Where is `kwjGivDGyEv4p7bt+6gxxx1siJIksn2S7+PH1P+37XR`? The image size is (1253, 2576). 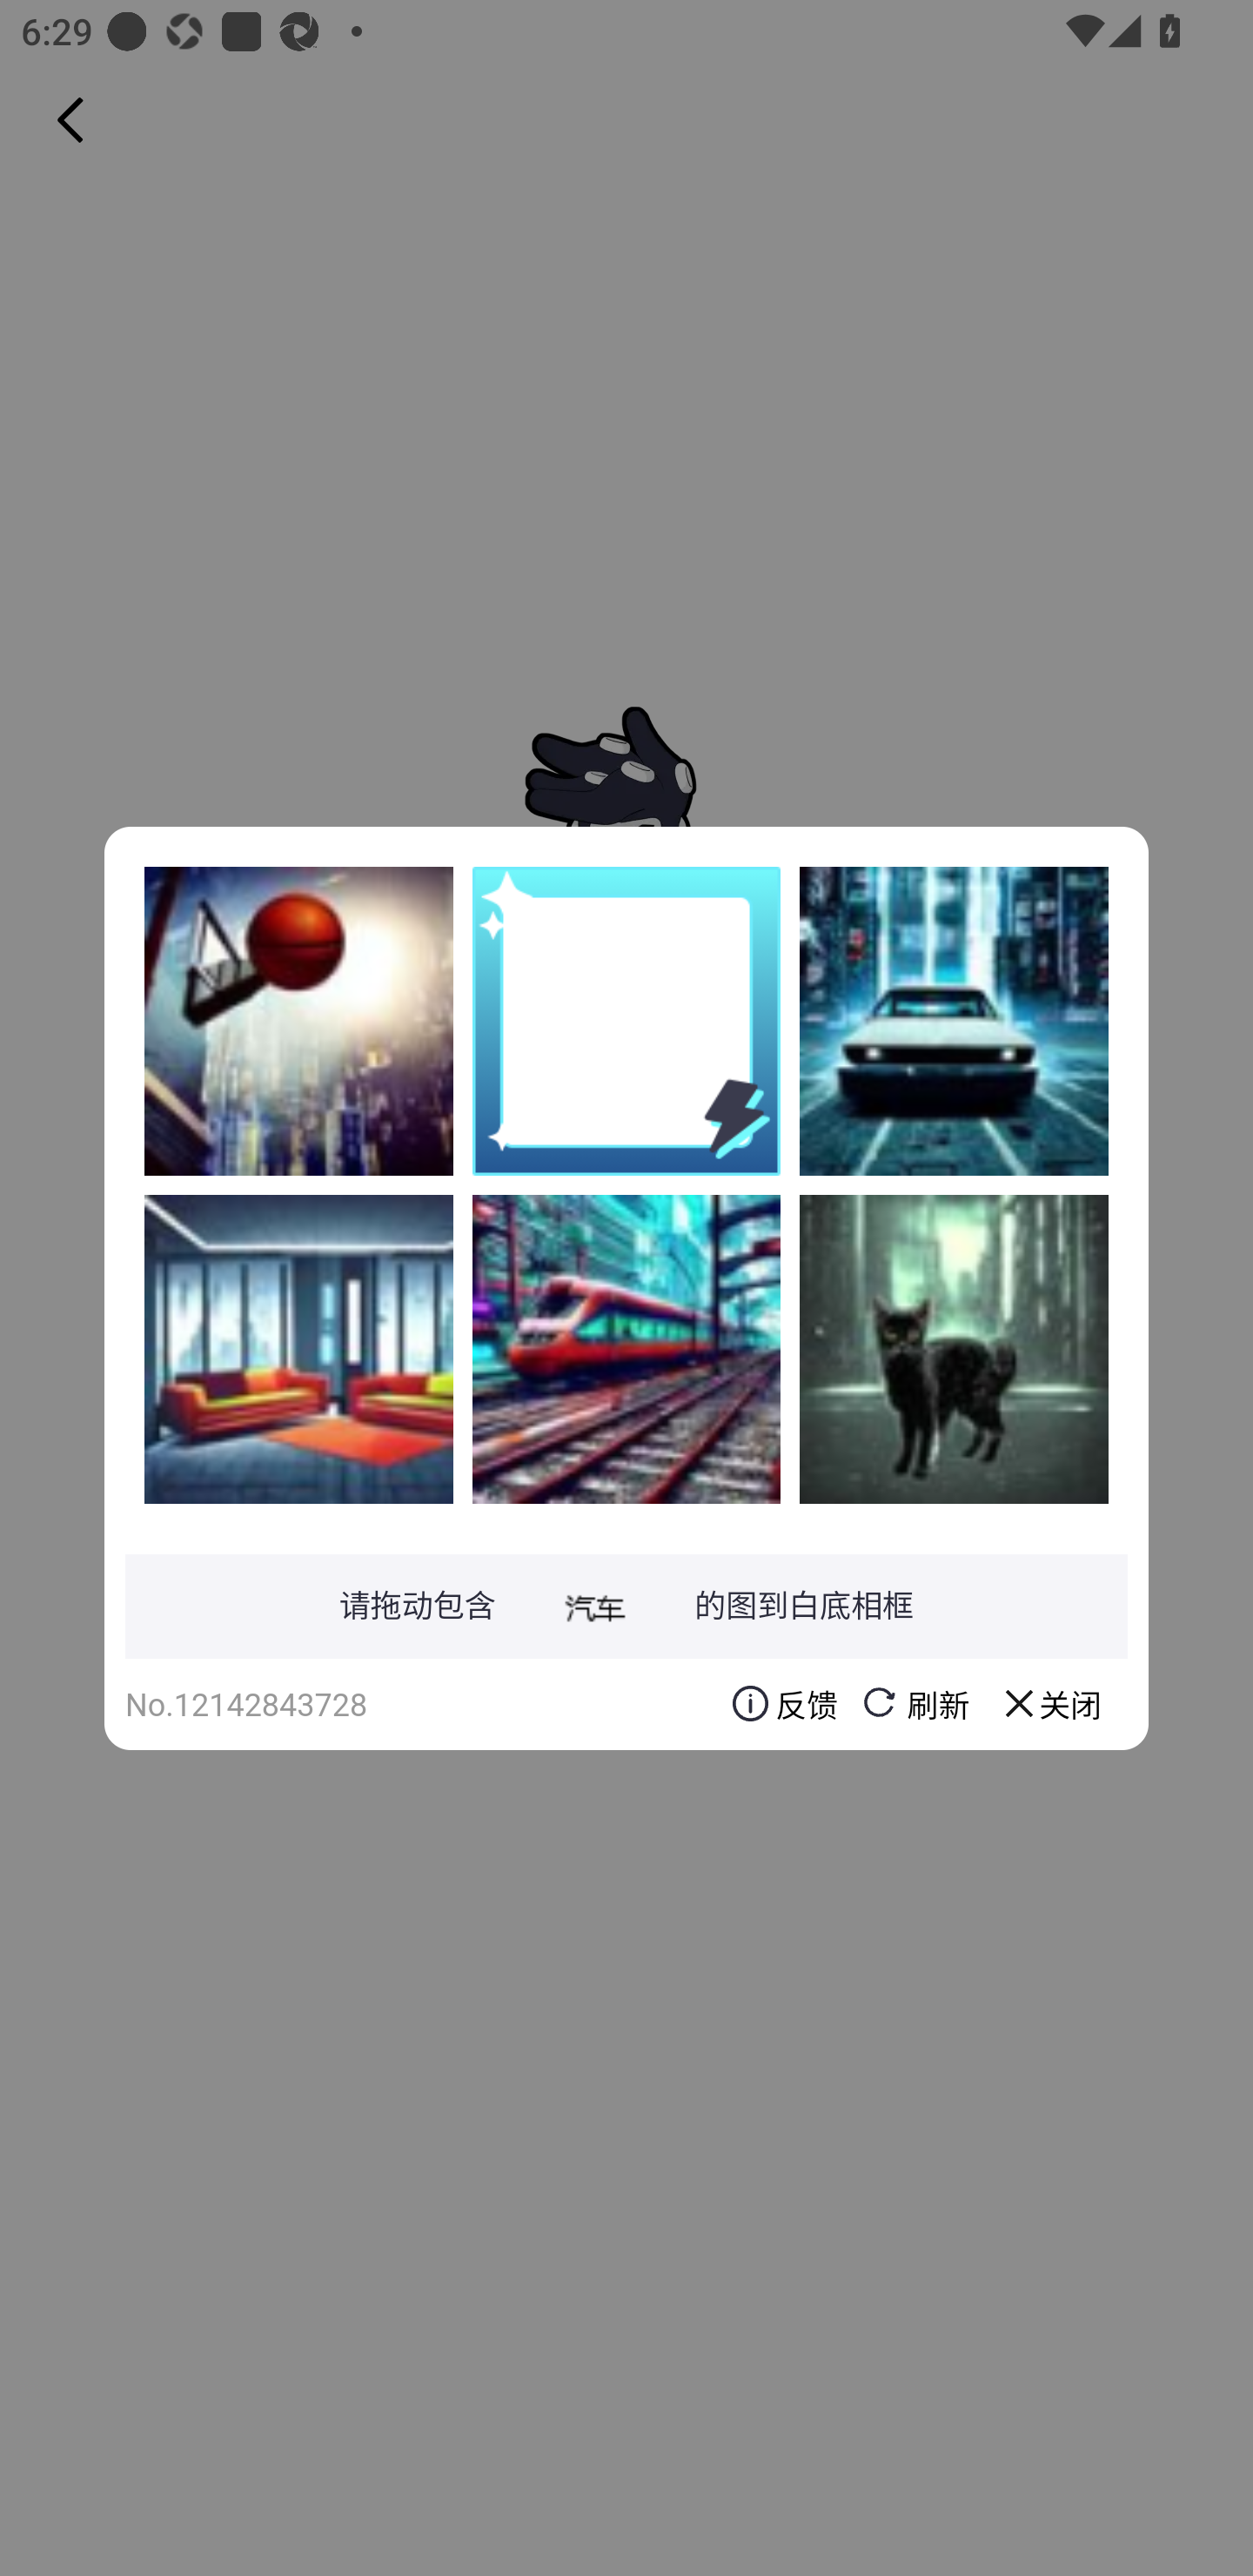
kwjGivDGyEv4p7bt+6gxxx1siJIksn2S7+PH1P+37XR is located at coordinates (298, 1021).